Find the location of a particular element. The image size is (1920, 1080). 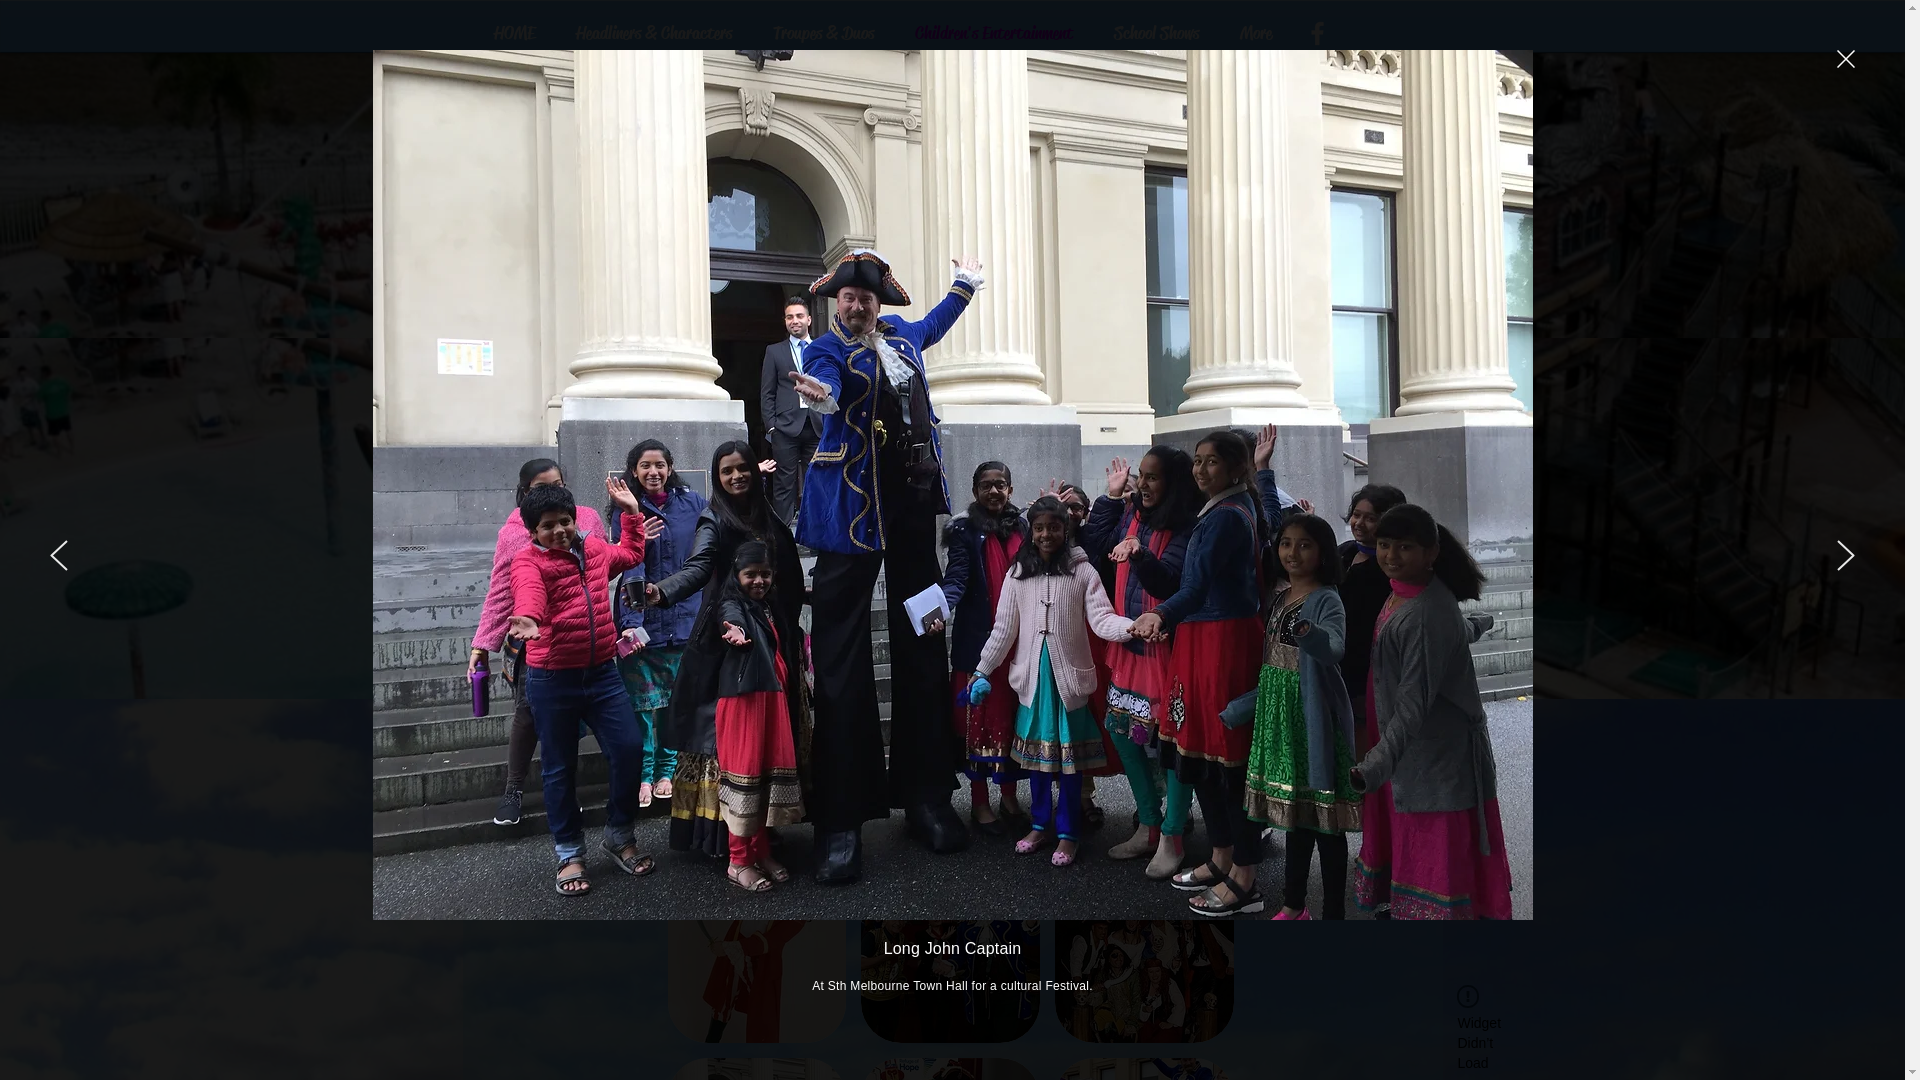

HOME is located at coordinates (514, 33).